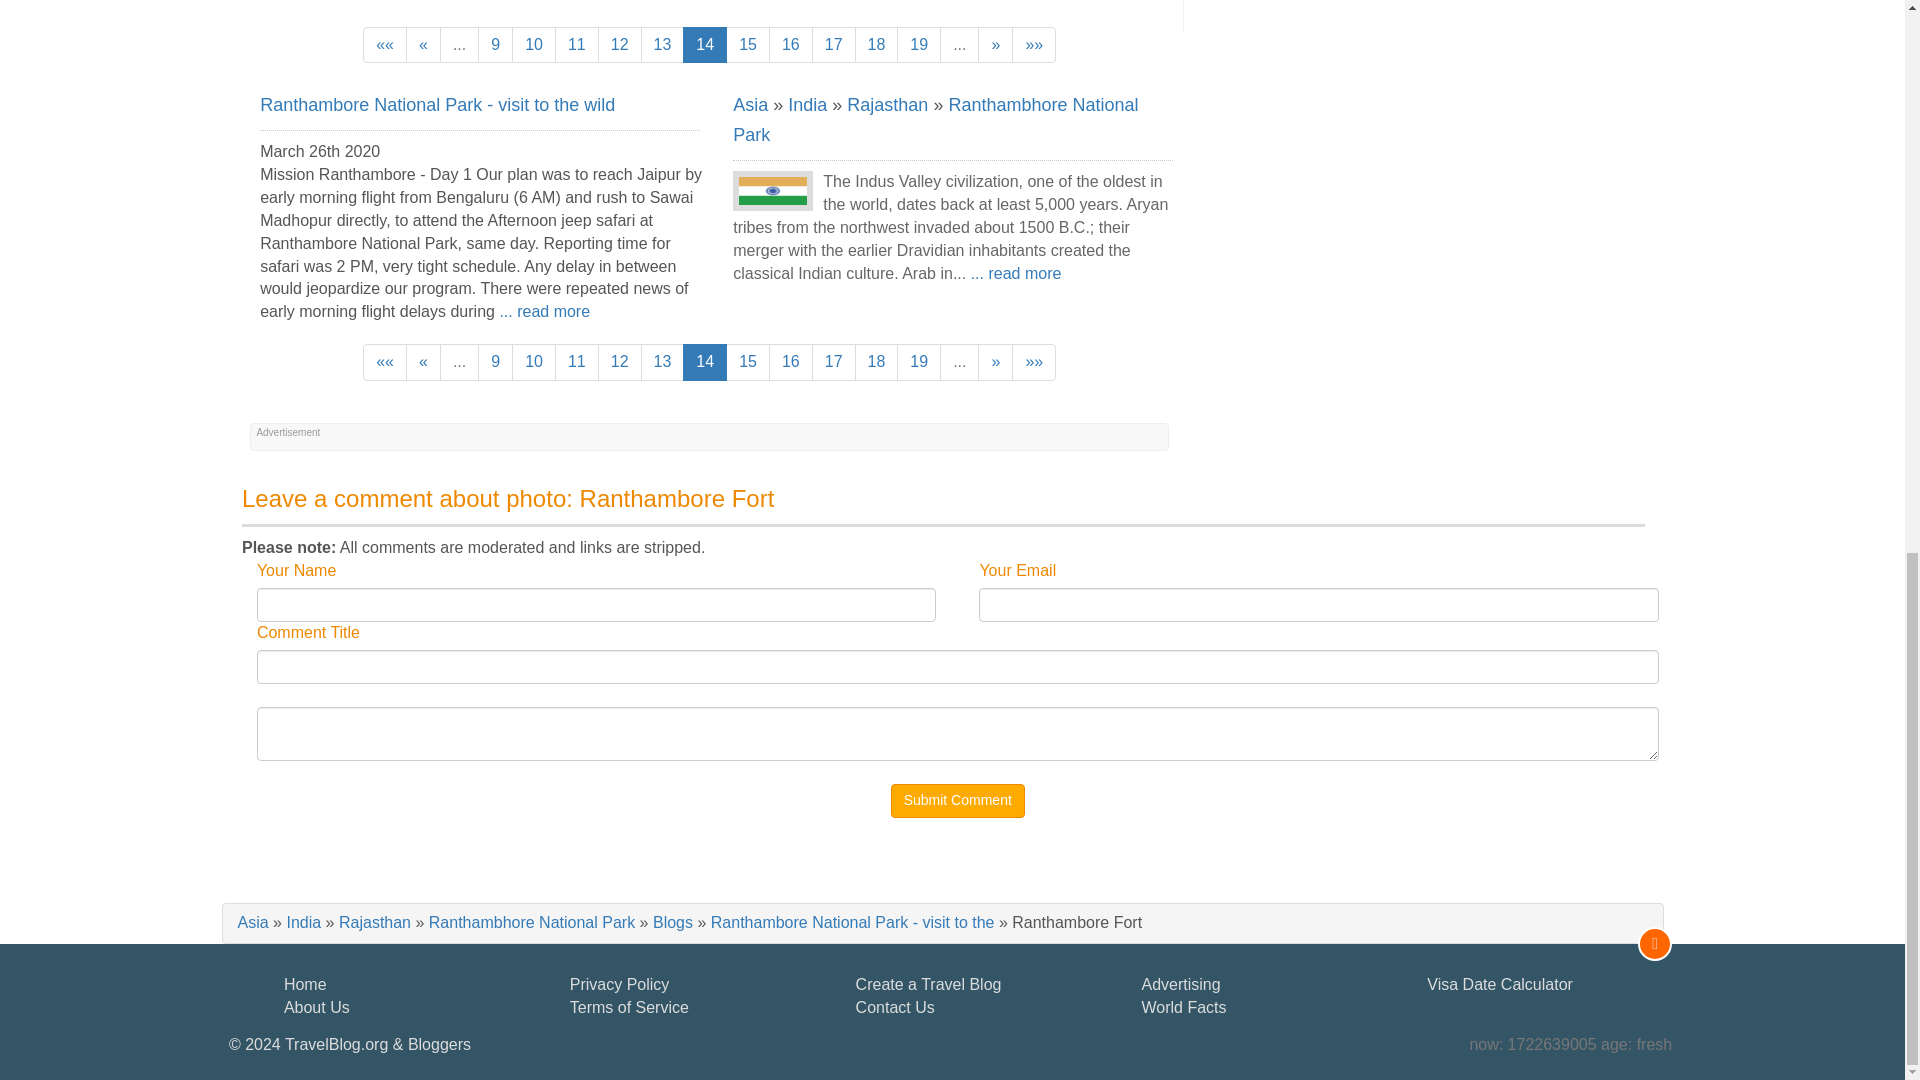 The height and width of the screenshot is (1080, 1920). What do you see at coordinates (995, 45) in the screenshot?
I see `next` at bounding box center [995, 45].